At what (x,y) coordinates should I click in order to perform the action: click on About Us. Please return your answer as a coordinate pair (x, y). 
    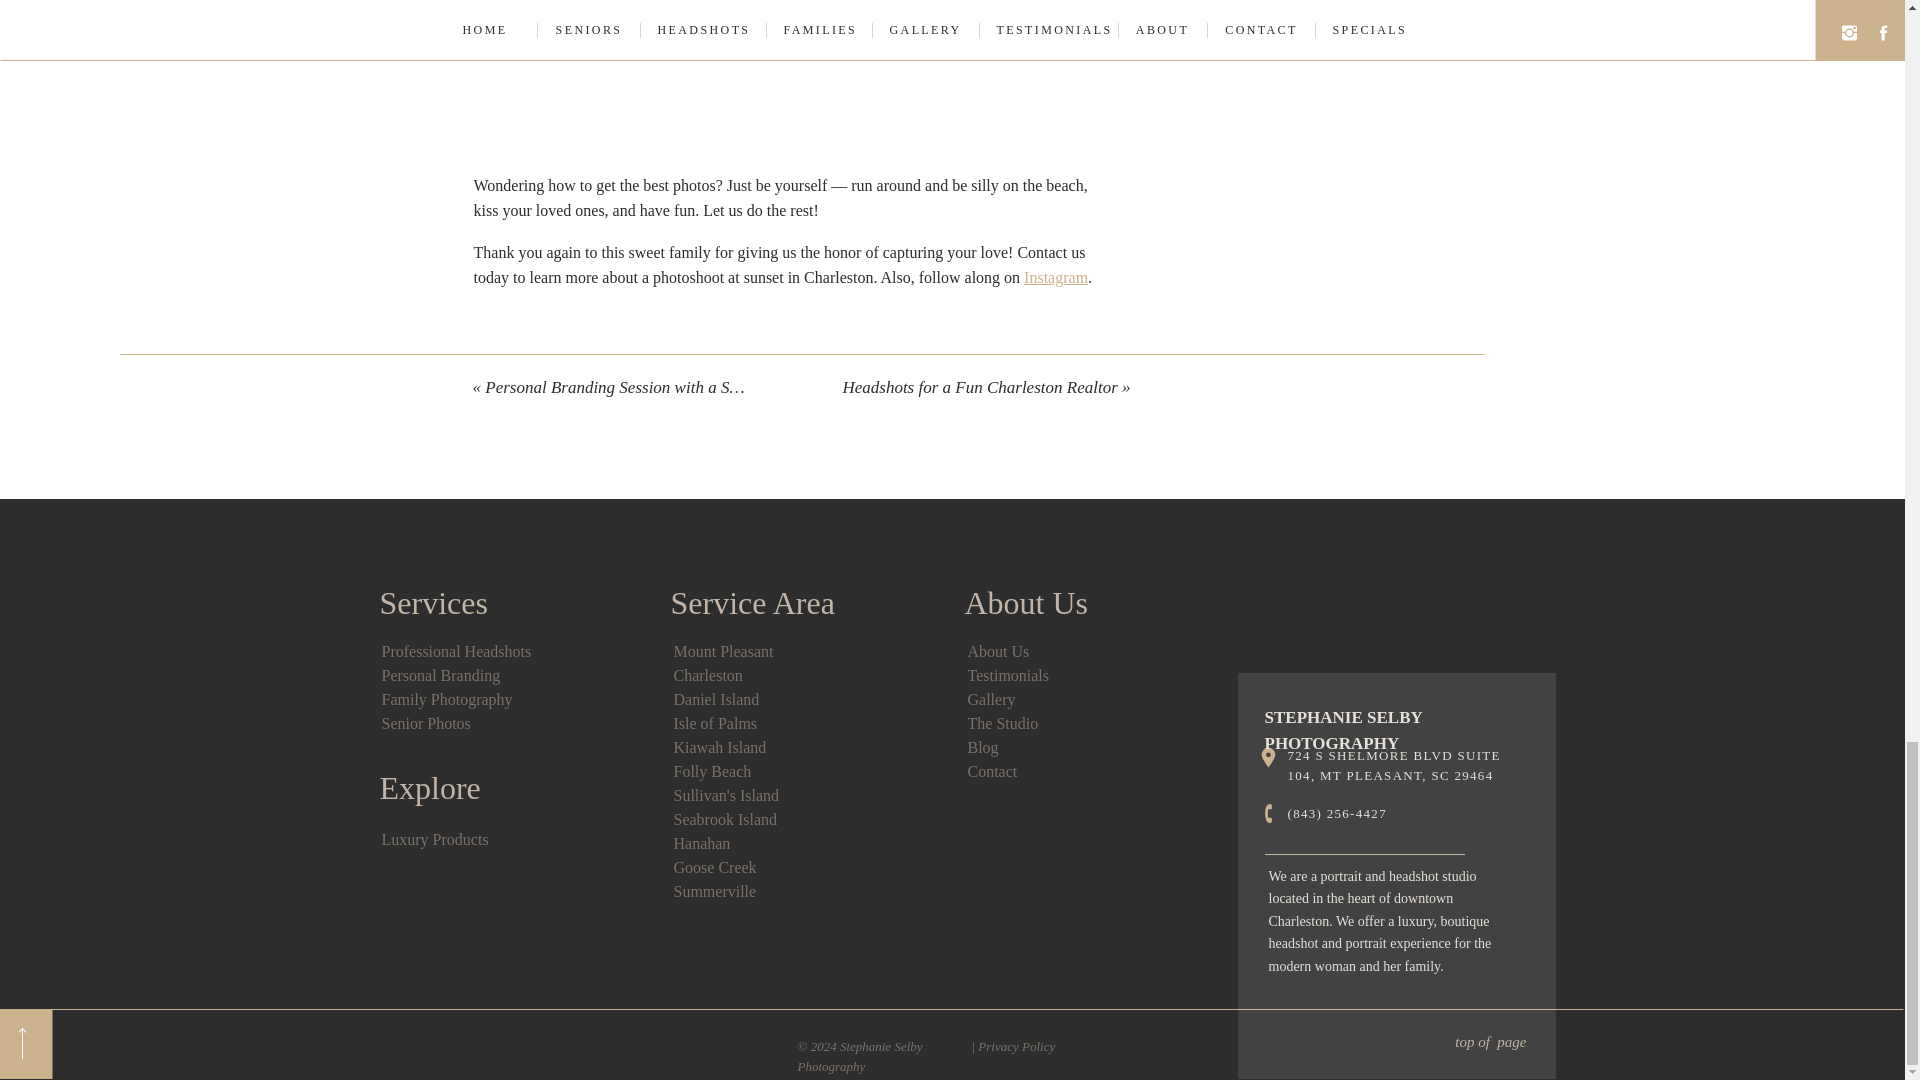
    Looking at the image, I should click on (998, 650).